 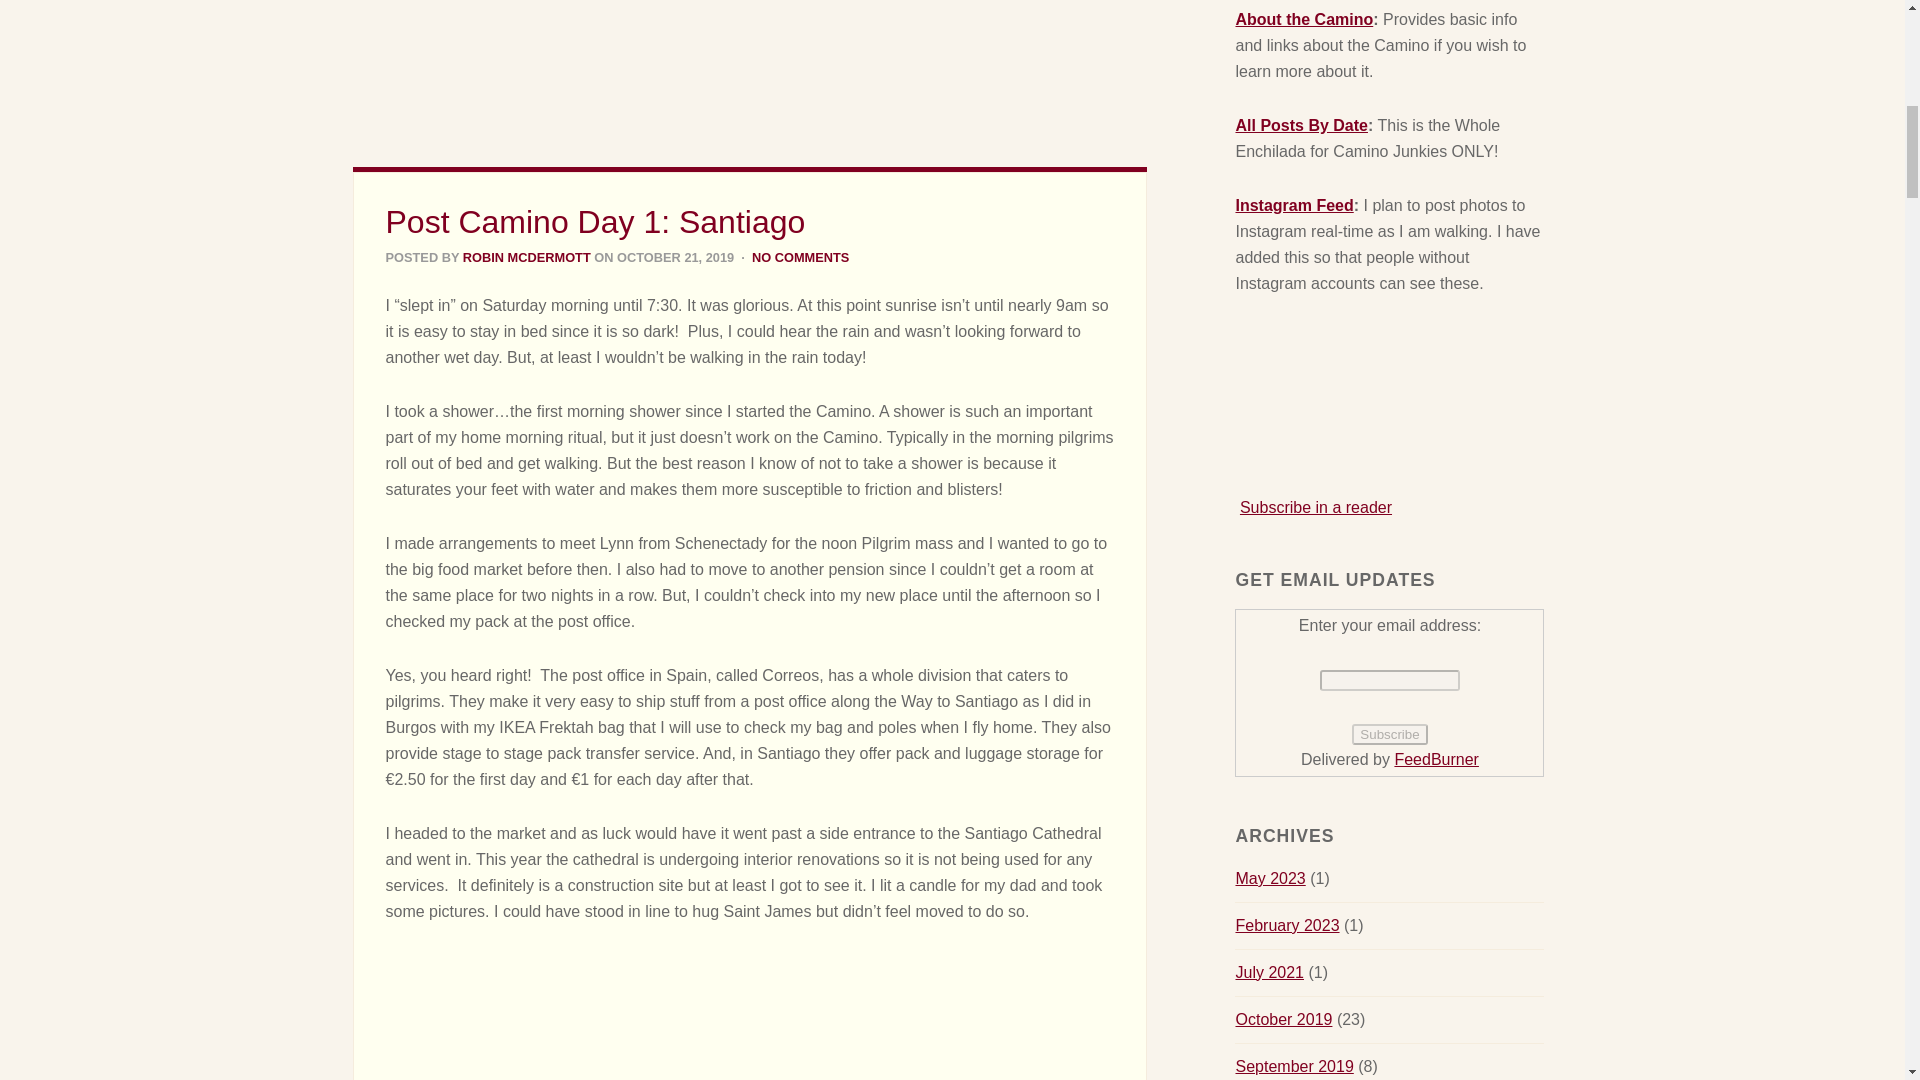 What do you see at coordinates (1294, 1066) in the screenshot?
I see `September 2019` at bounding box center [1294, 1066].